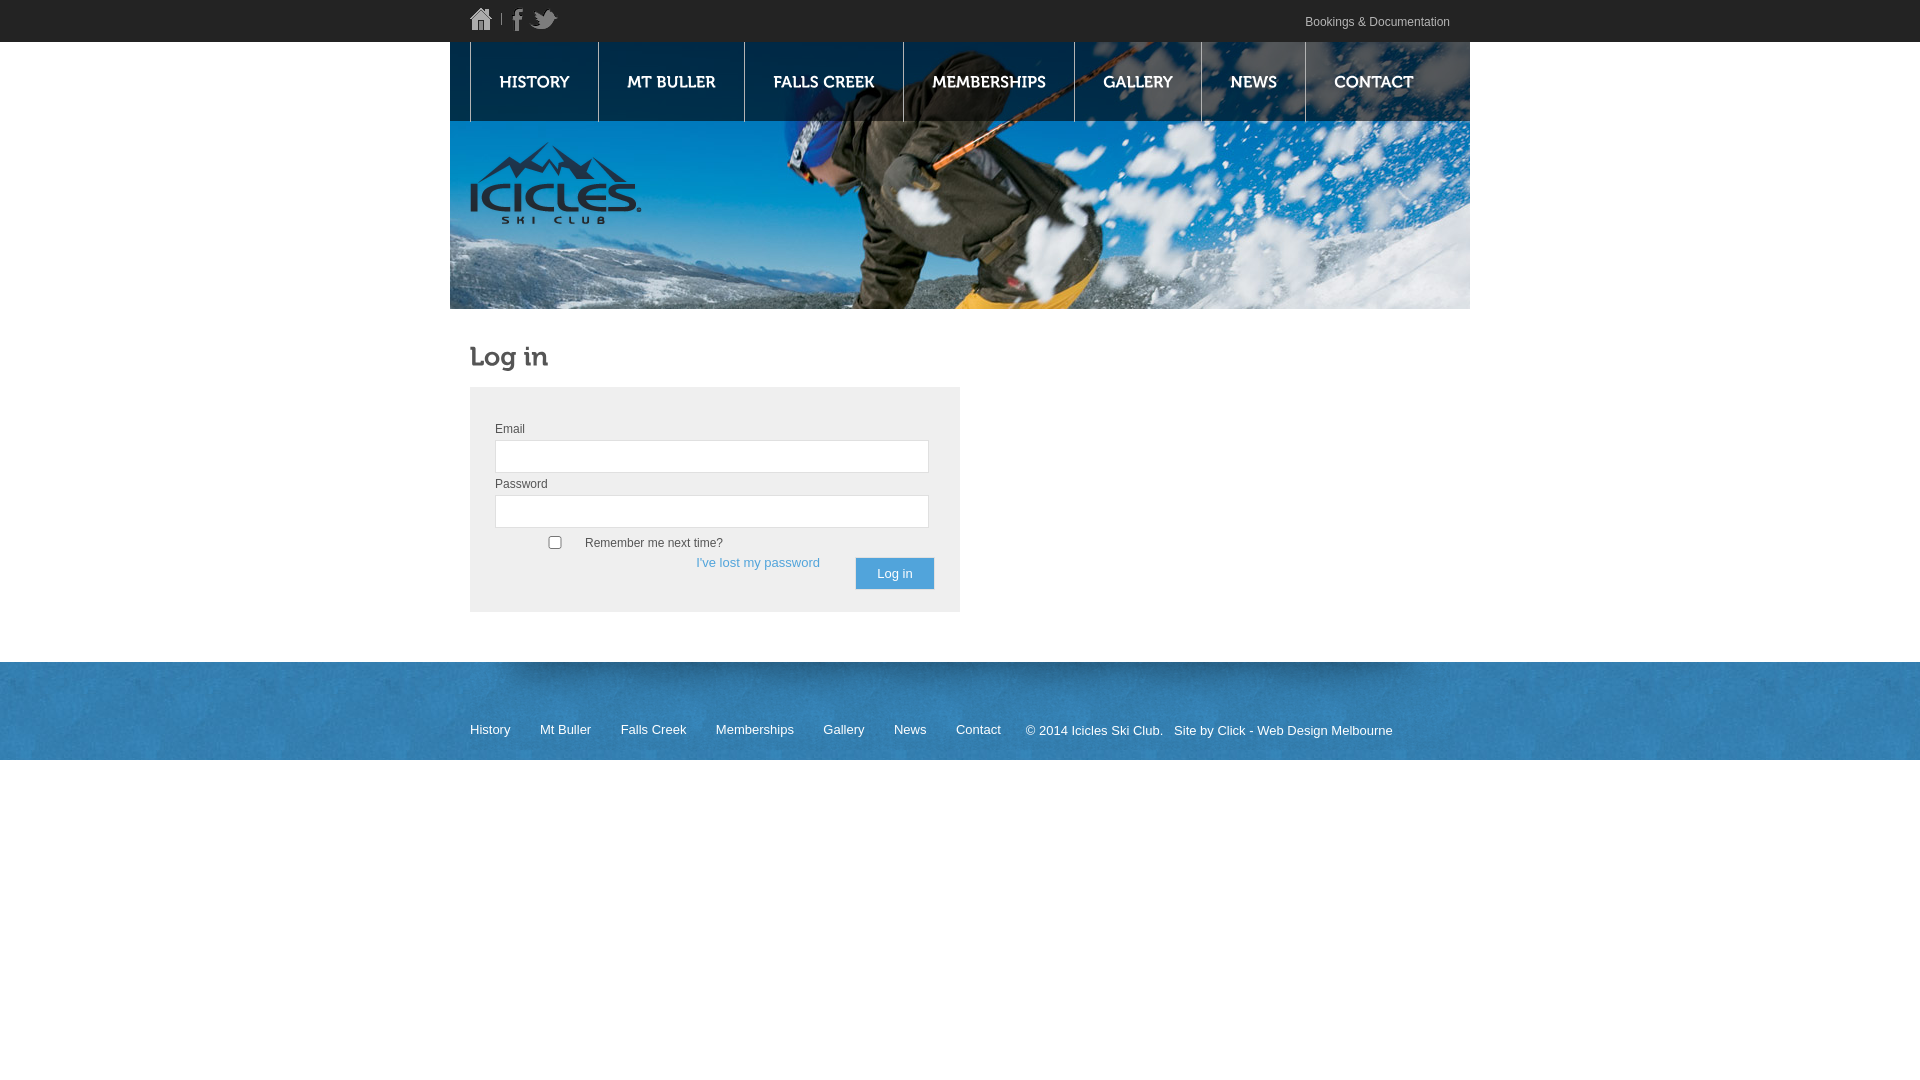 The image size is (1920, 1080). I want to click on Go to the "Falls Creek" page, so click(824, 82).